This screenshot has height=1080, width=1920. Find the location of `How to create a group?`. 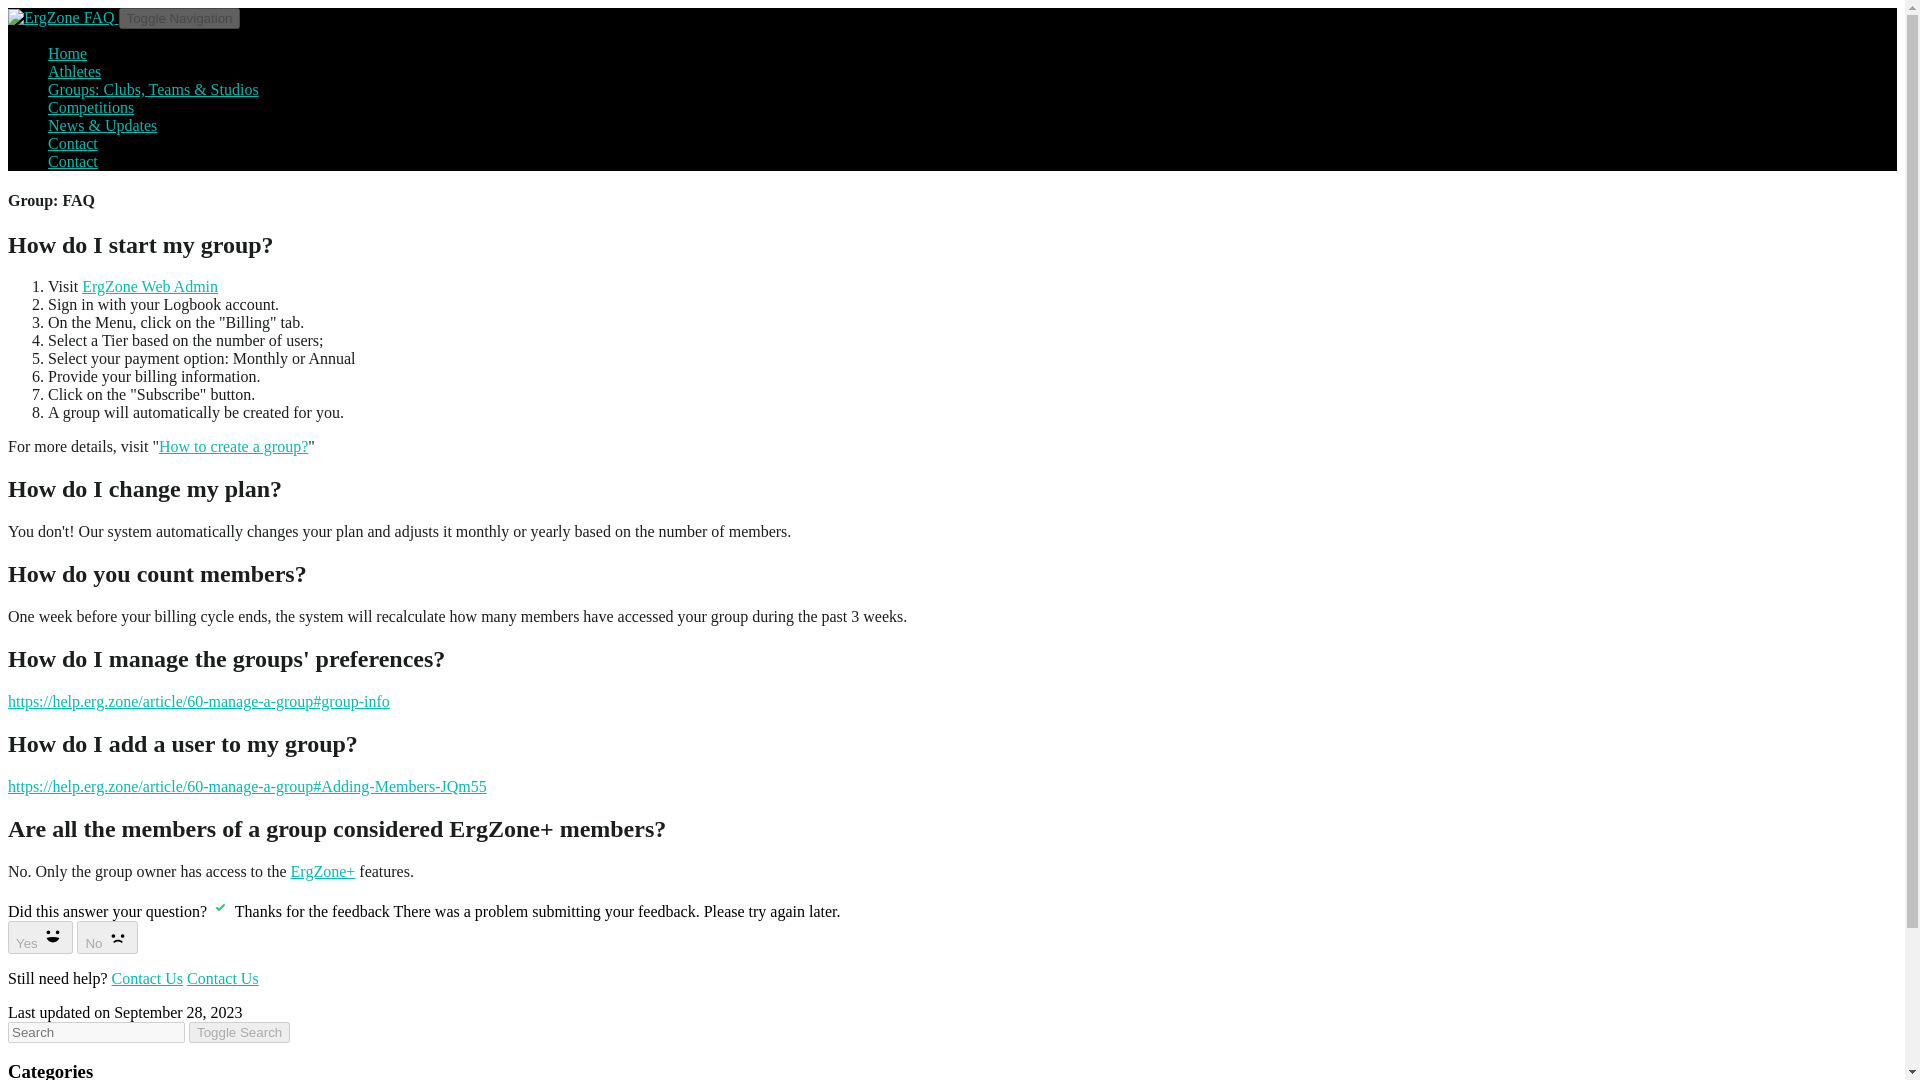

How to create a group? is located at coordinates (233, 446).